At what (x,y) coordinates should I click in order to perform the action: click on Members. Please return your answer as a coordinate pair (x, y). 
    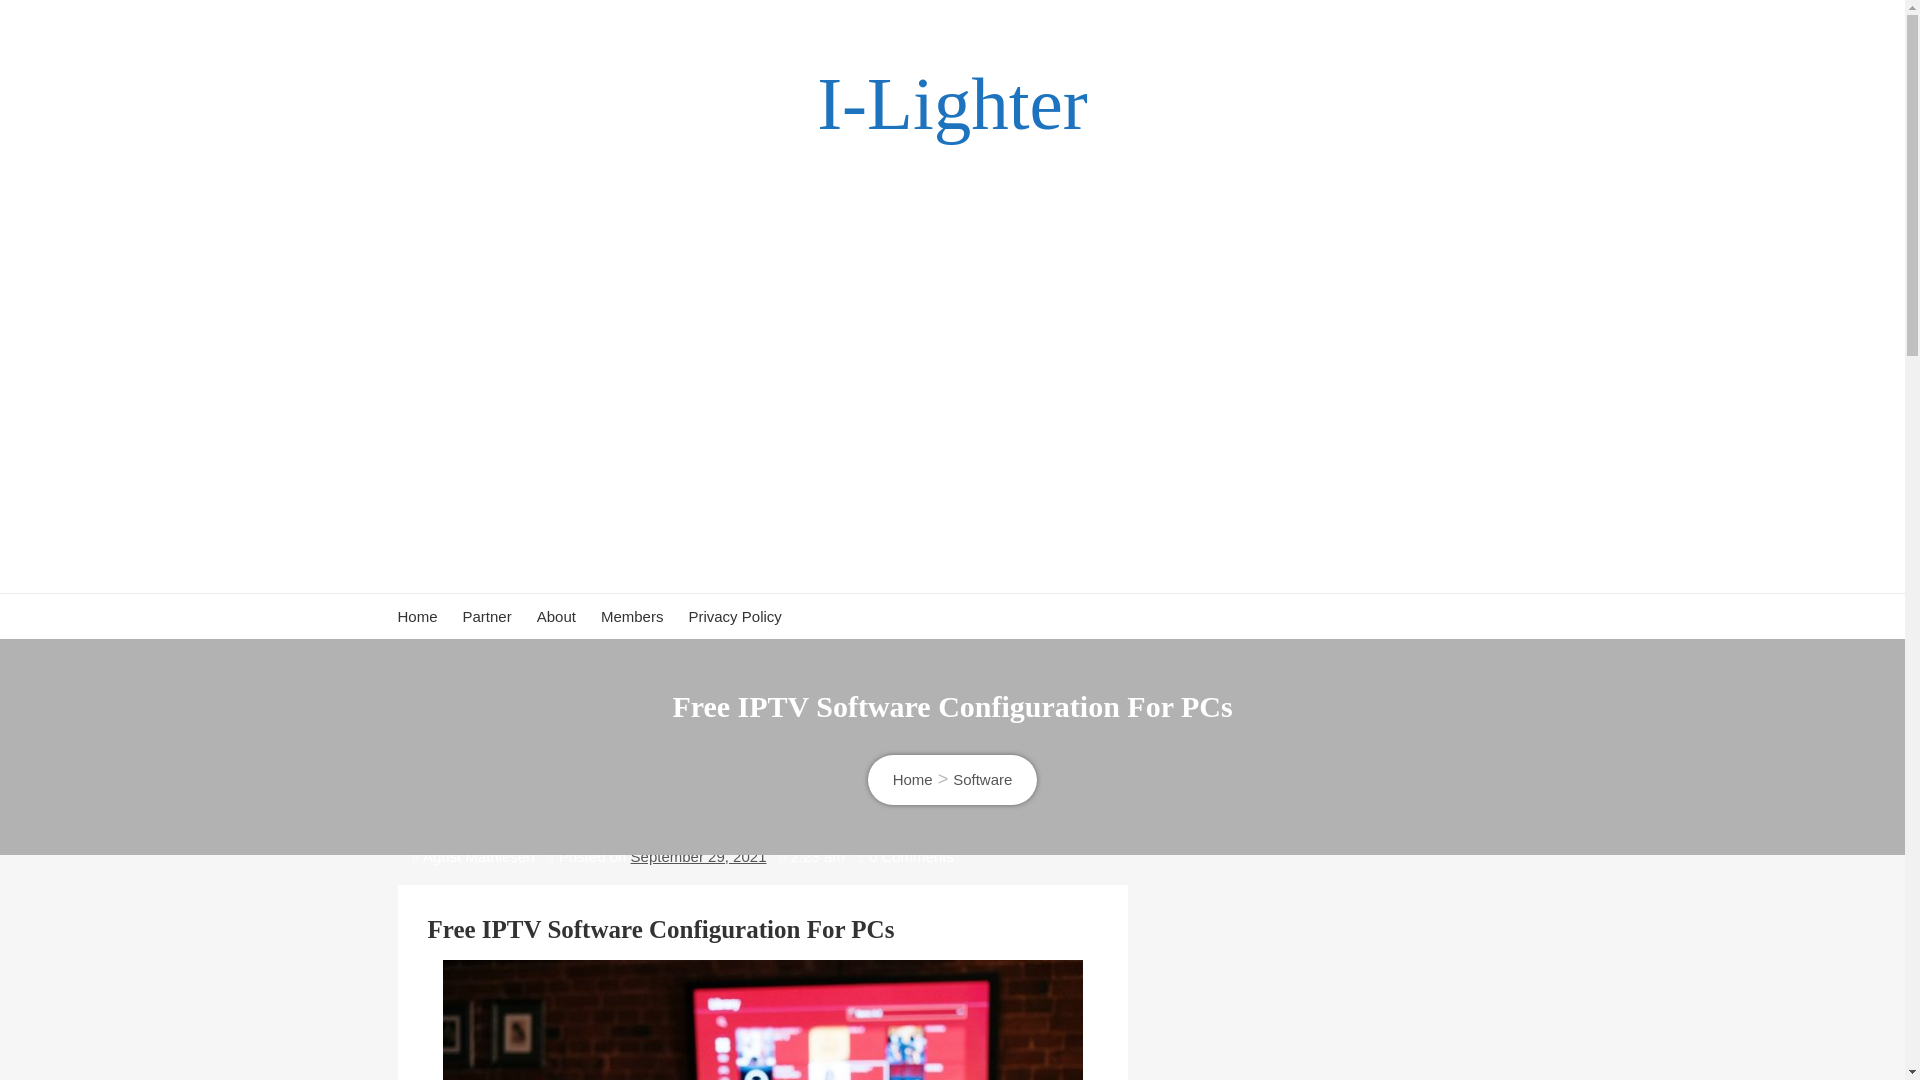
    Looking at the image, I should click on (632, 616).